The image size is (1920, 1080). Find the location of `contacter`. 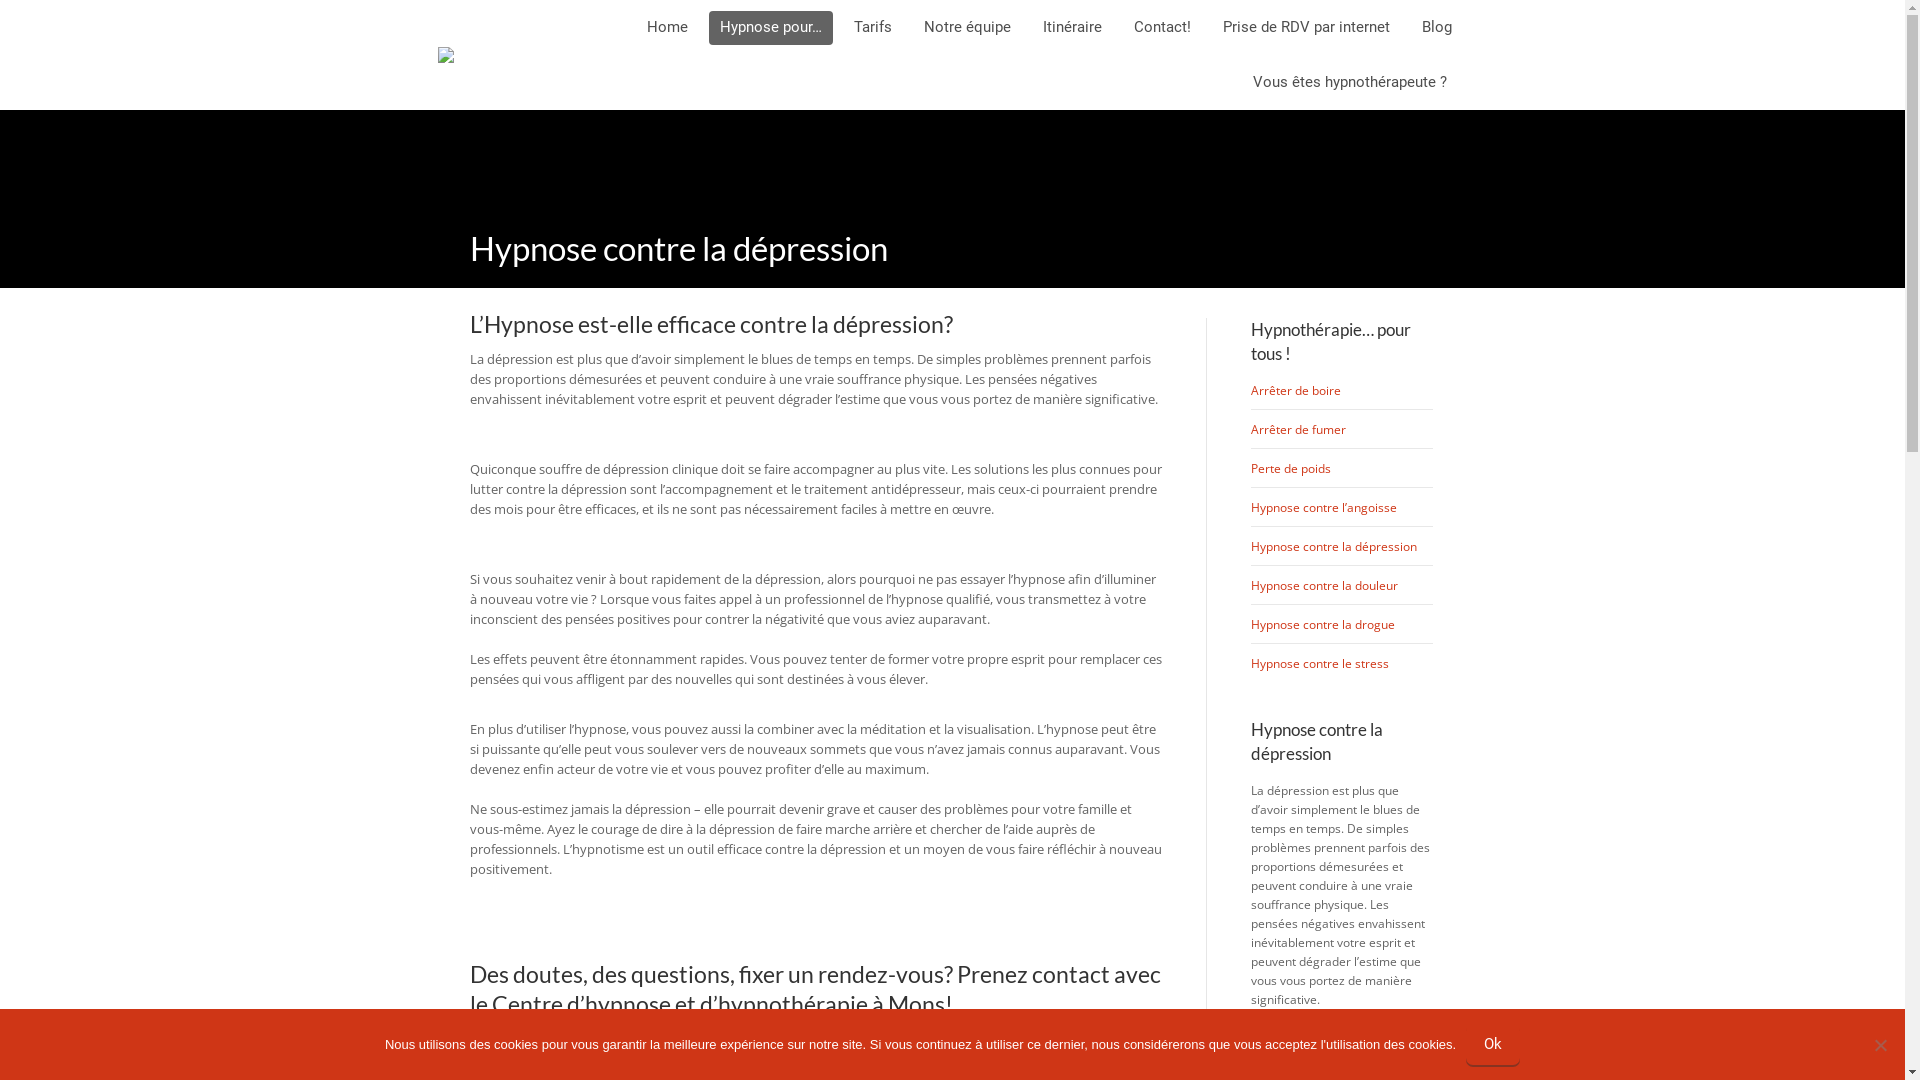

contacter is located at coordinates (1078, 1039).